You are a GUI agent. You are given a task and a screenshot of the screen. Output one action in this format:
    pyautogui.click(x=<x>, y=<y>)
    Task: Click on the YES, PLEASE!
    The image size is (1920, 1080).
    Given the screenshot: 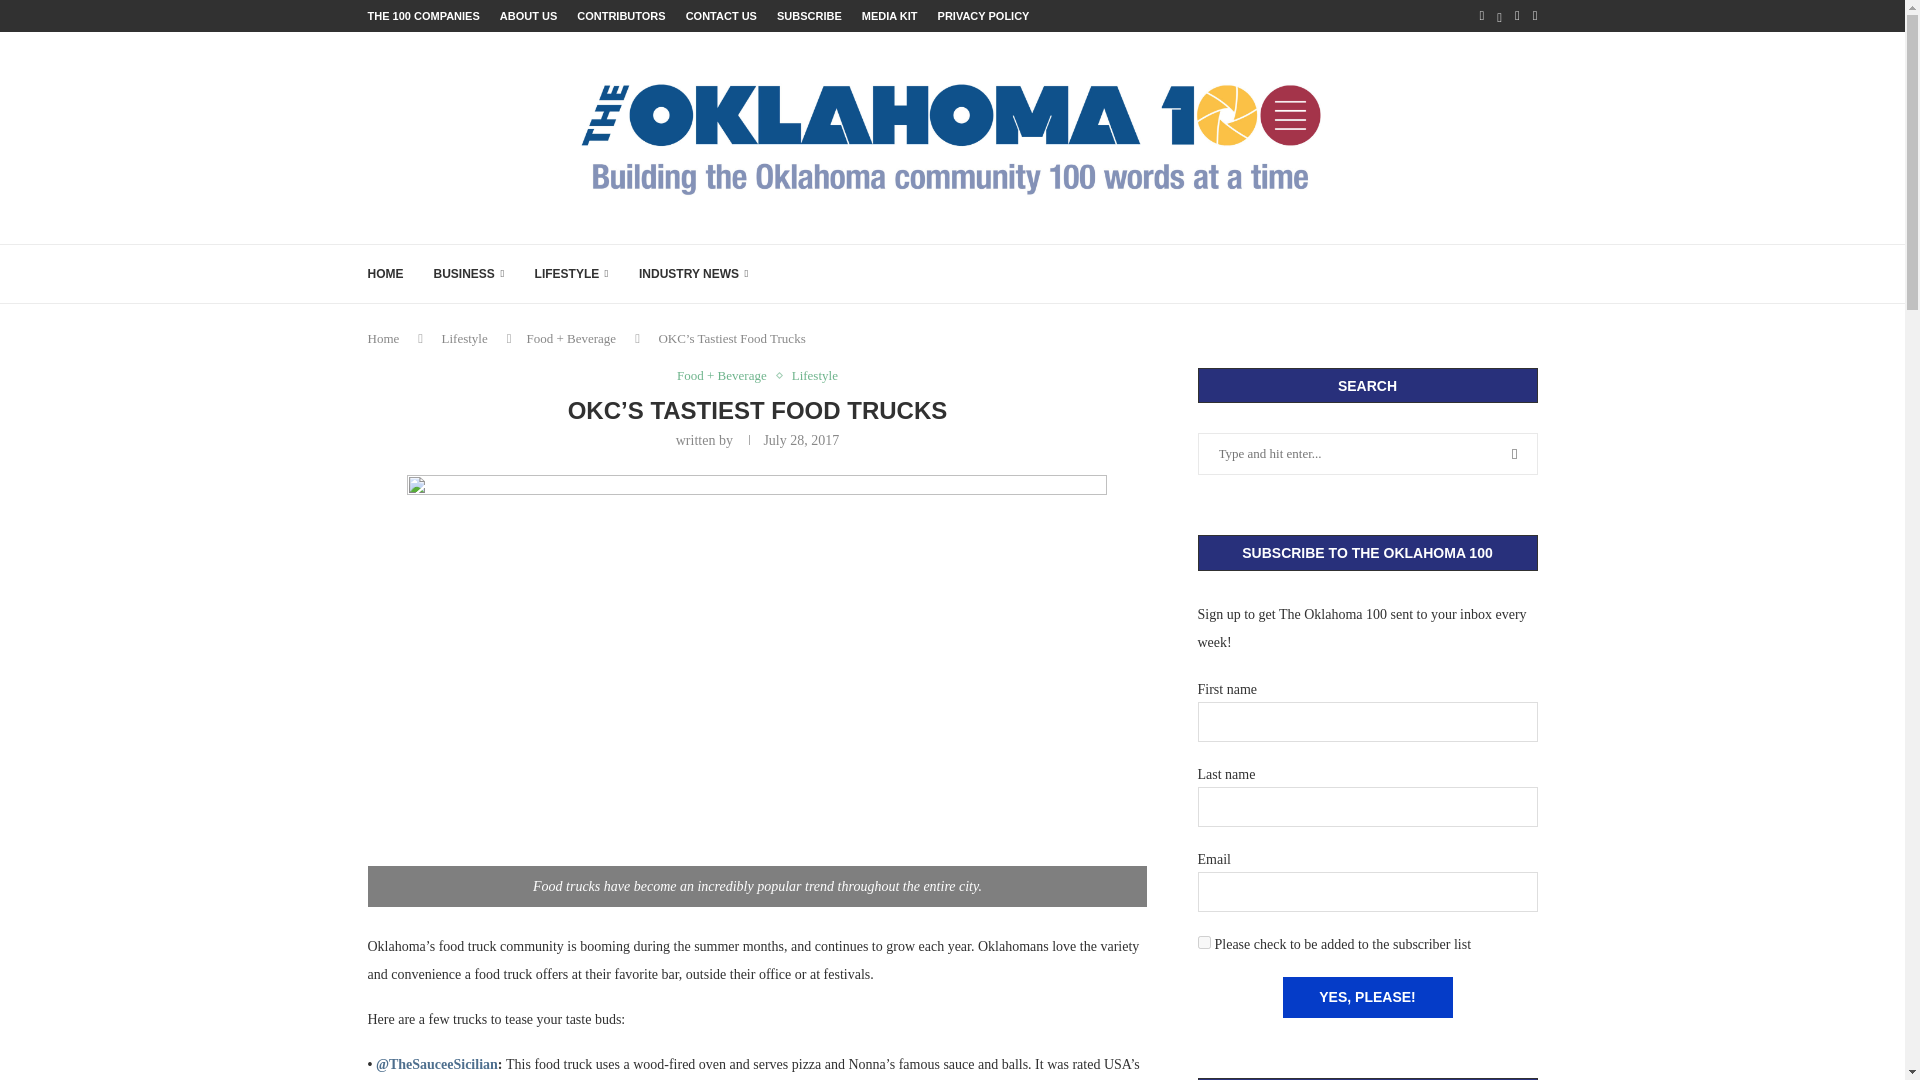 What is the action you would take?
    pyautogui.click(x=1366, y=998)
    